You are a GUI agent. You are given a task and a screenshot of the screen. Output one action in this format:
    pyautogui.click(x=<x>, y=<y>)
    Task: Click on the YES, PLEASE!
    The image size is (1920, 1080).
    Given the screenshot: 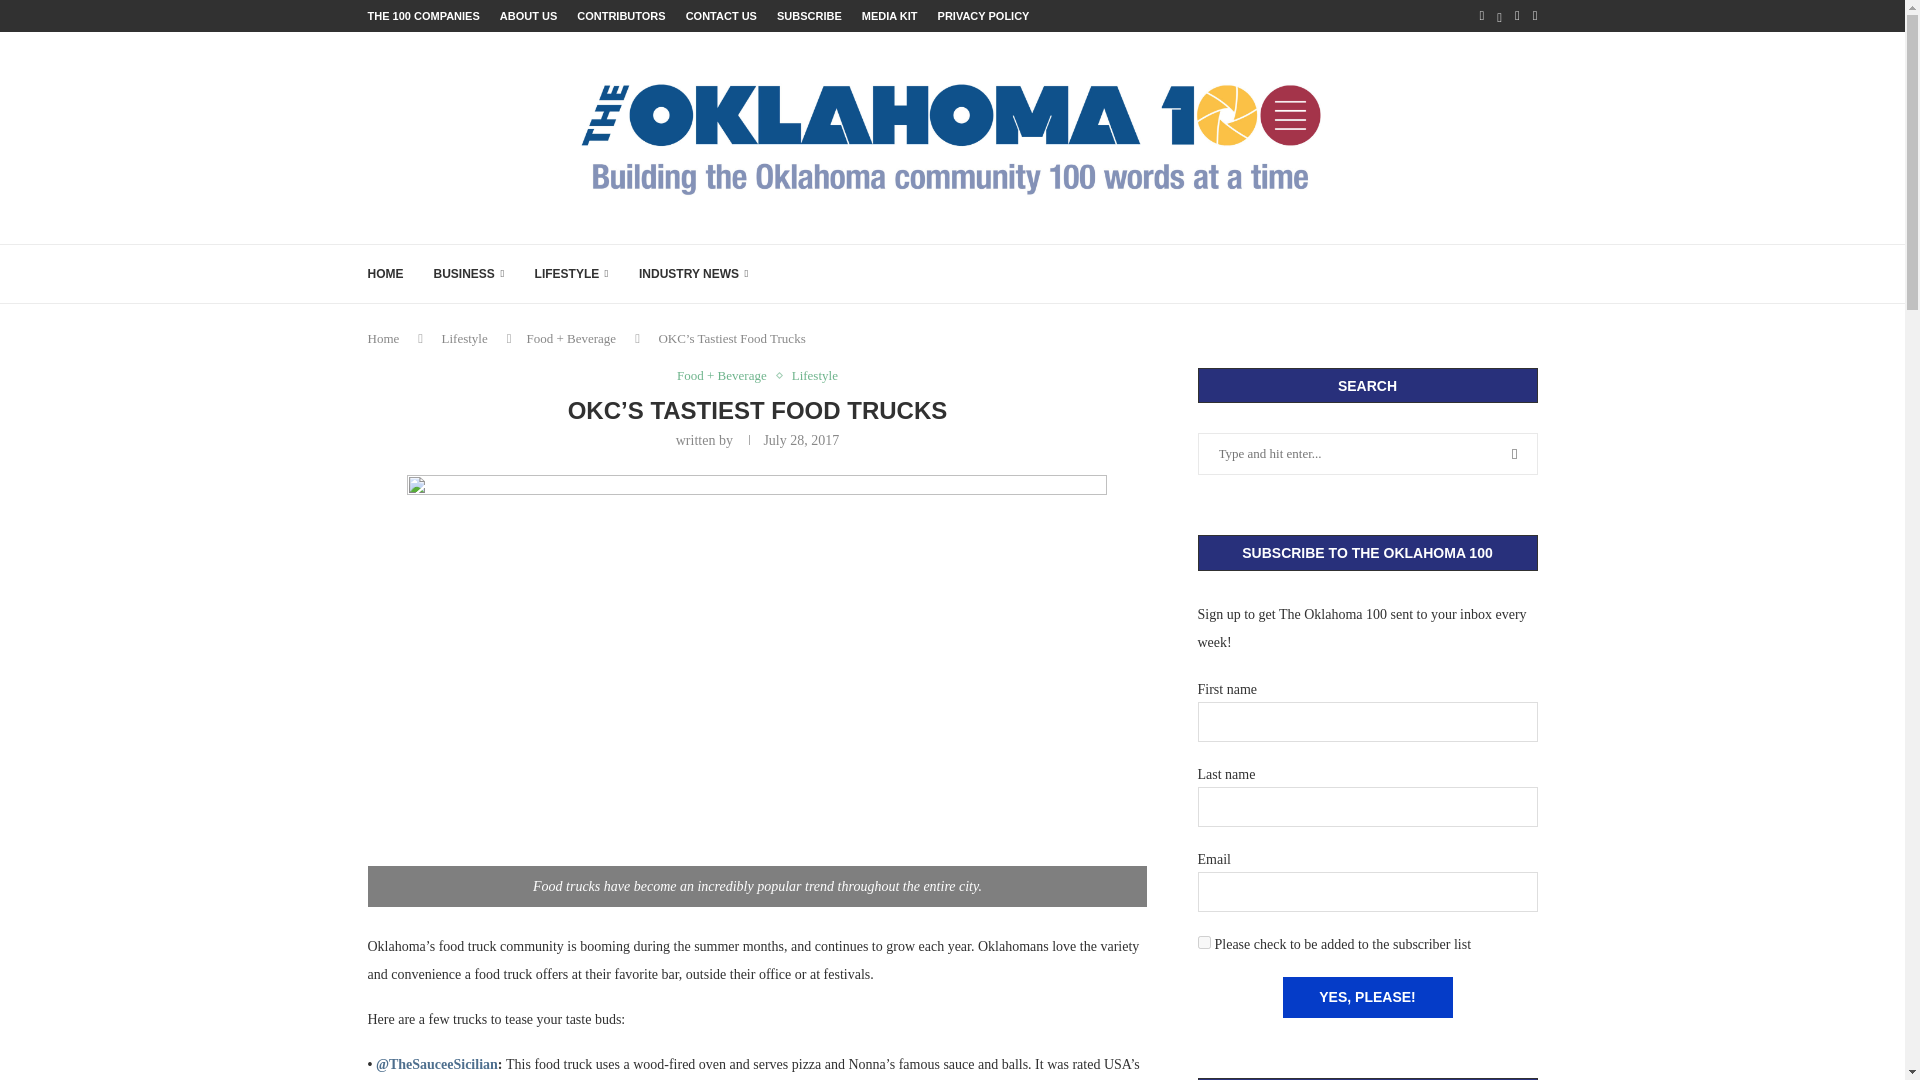 What is the action you would take?
    pyautogui.click(x=1366, y=998)
    